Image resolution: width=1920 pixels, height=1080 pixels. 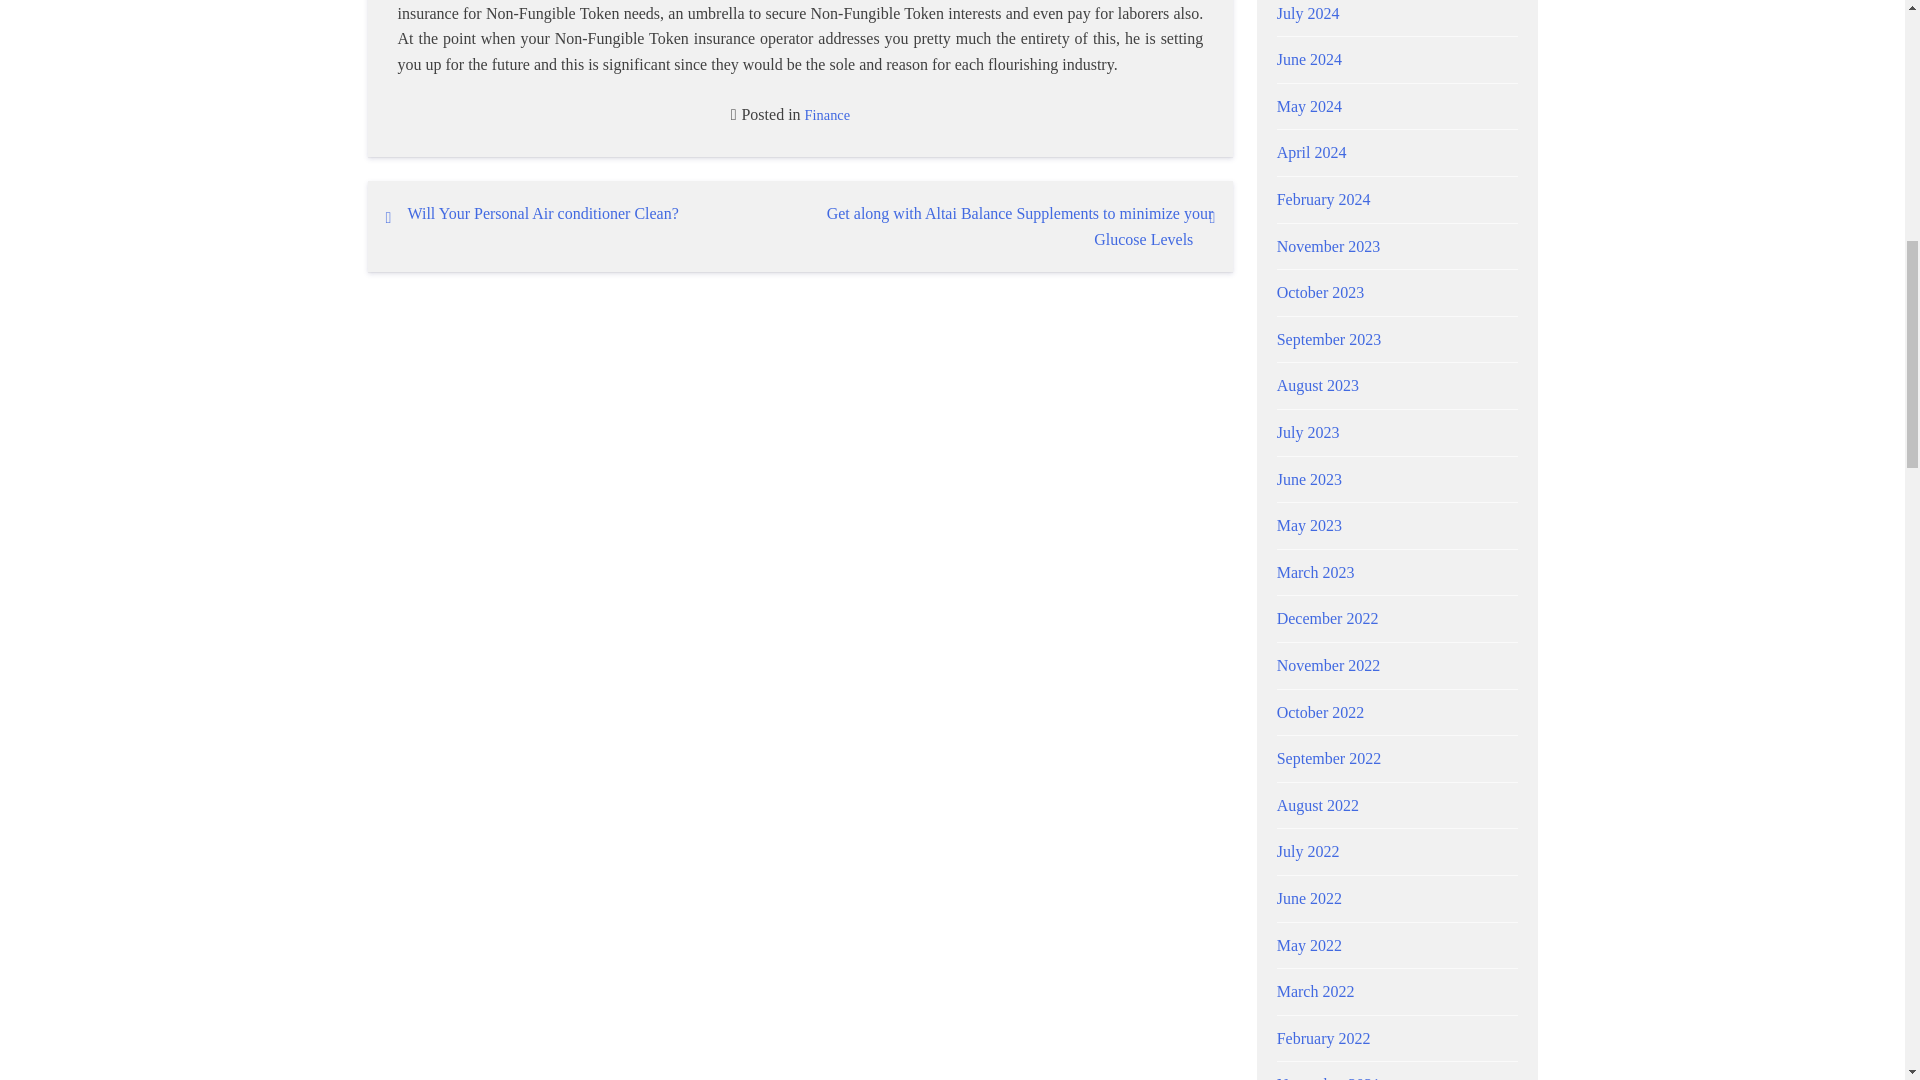 What do you see at coordinates (1308, 851) in the screenshot?
I see `July 2022` at bounding box center [1308, 851].